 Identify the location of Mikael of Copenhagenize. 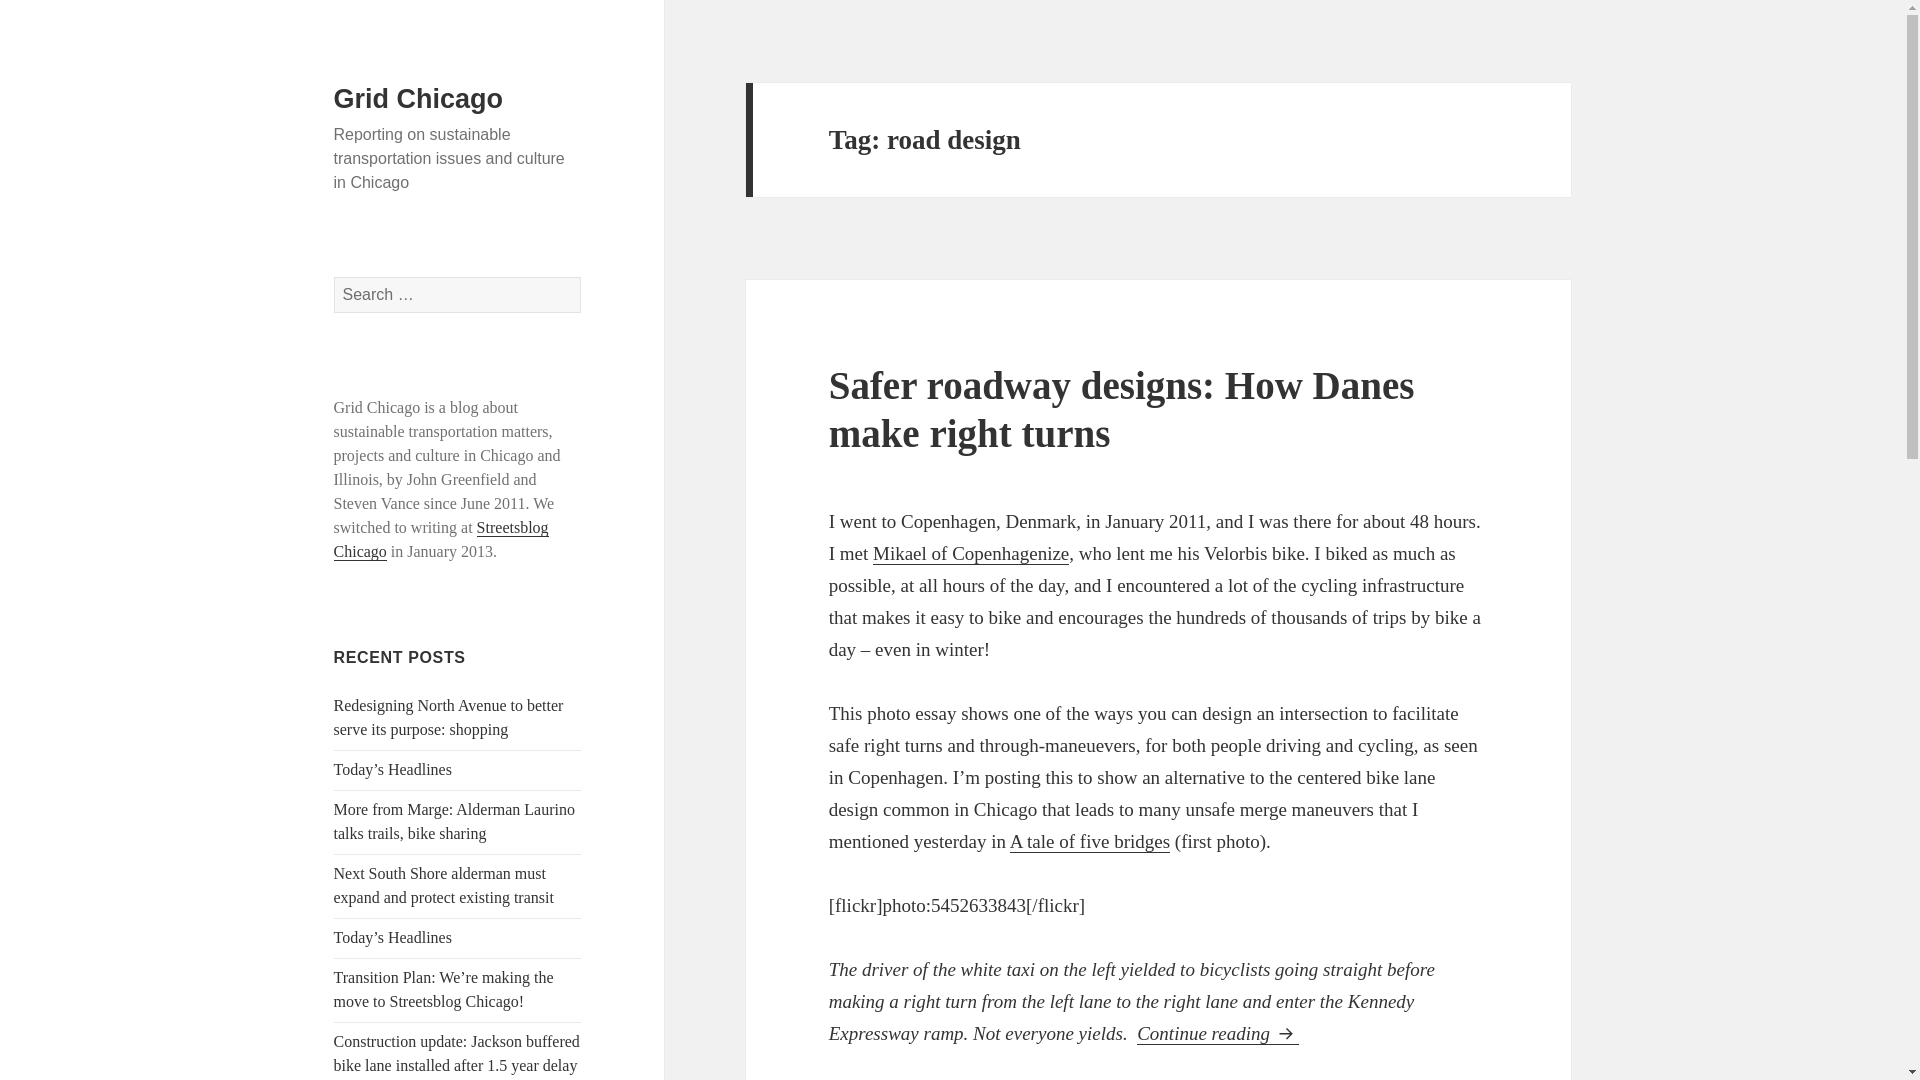
(971, 554).